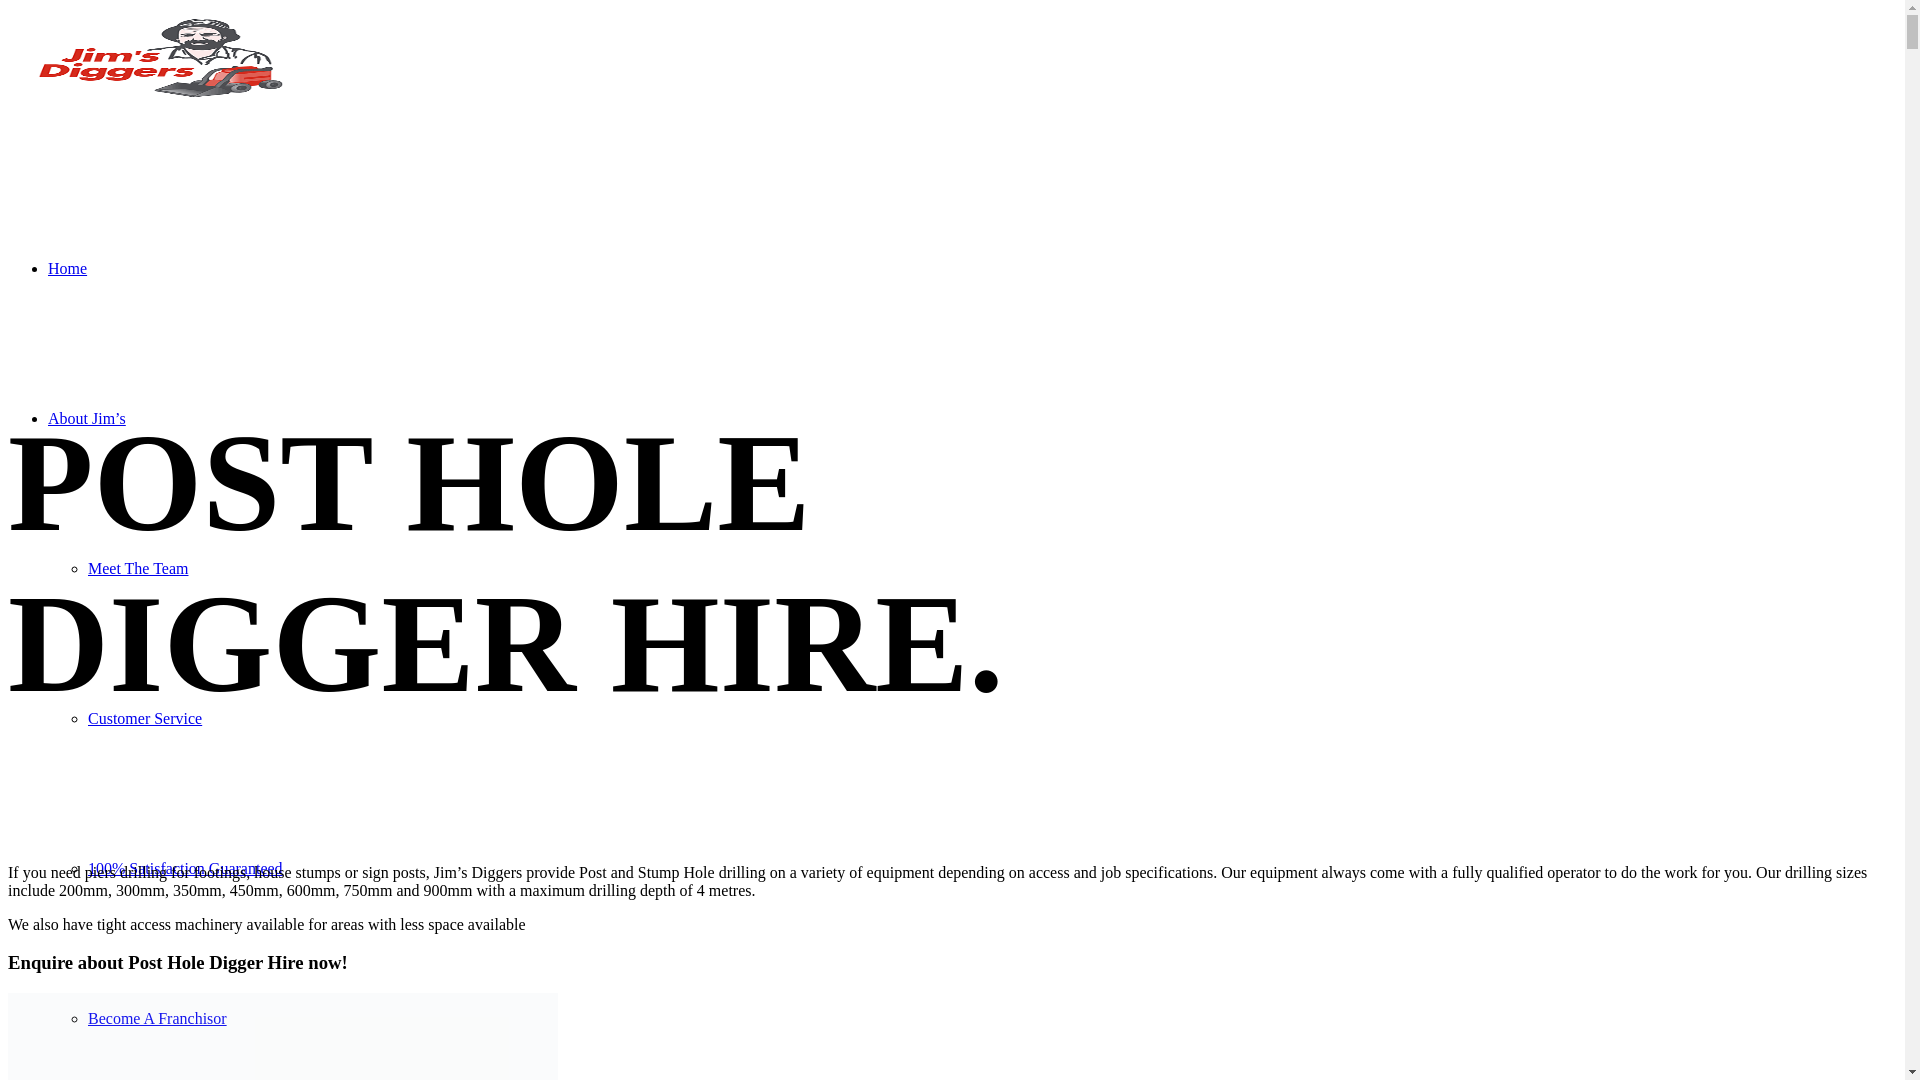  What do you see at coordinates (186, 868) in the screenshot?
I see `100% Satisfaction Guaranteed` at bounding box center [186, 868].